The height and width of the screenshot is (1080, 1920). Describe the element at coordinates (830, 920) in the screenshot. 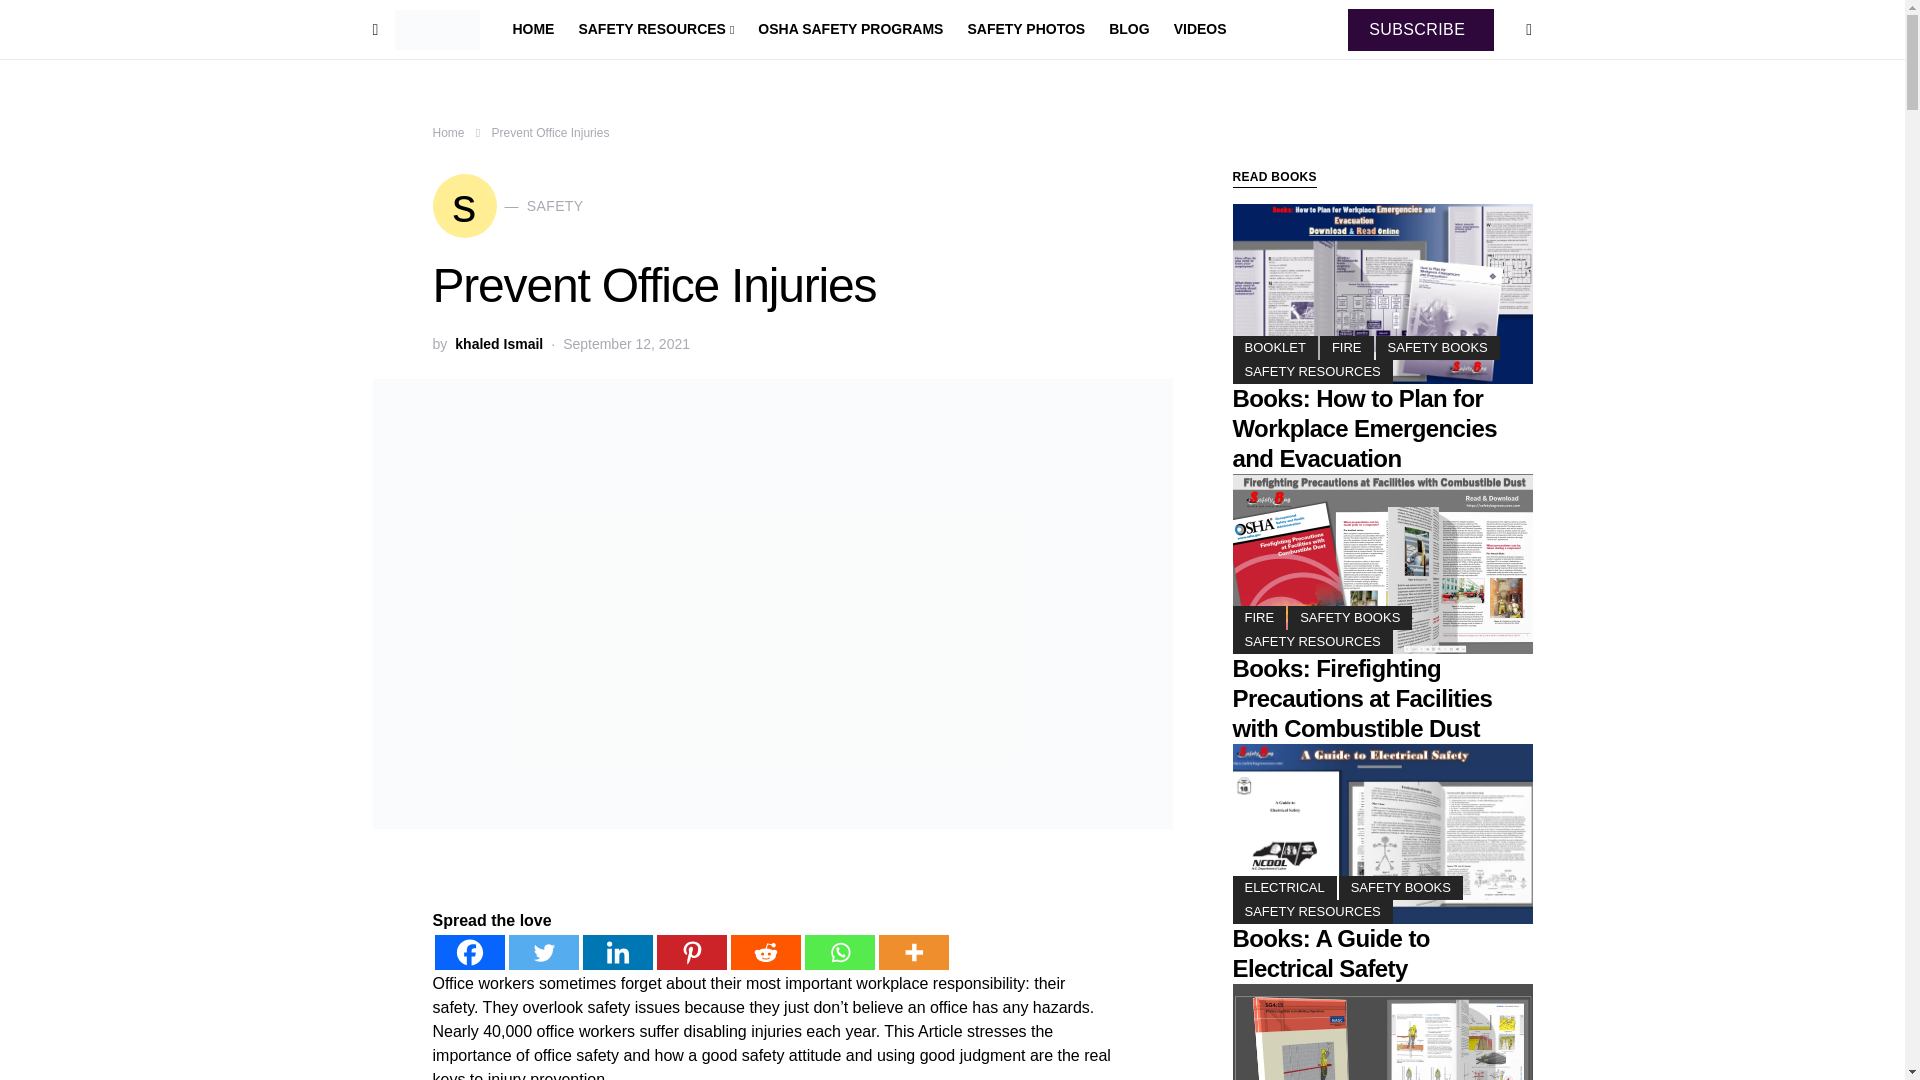

I see `More` at that location.